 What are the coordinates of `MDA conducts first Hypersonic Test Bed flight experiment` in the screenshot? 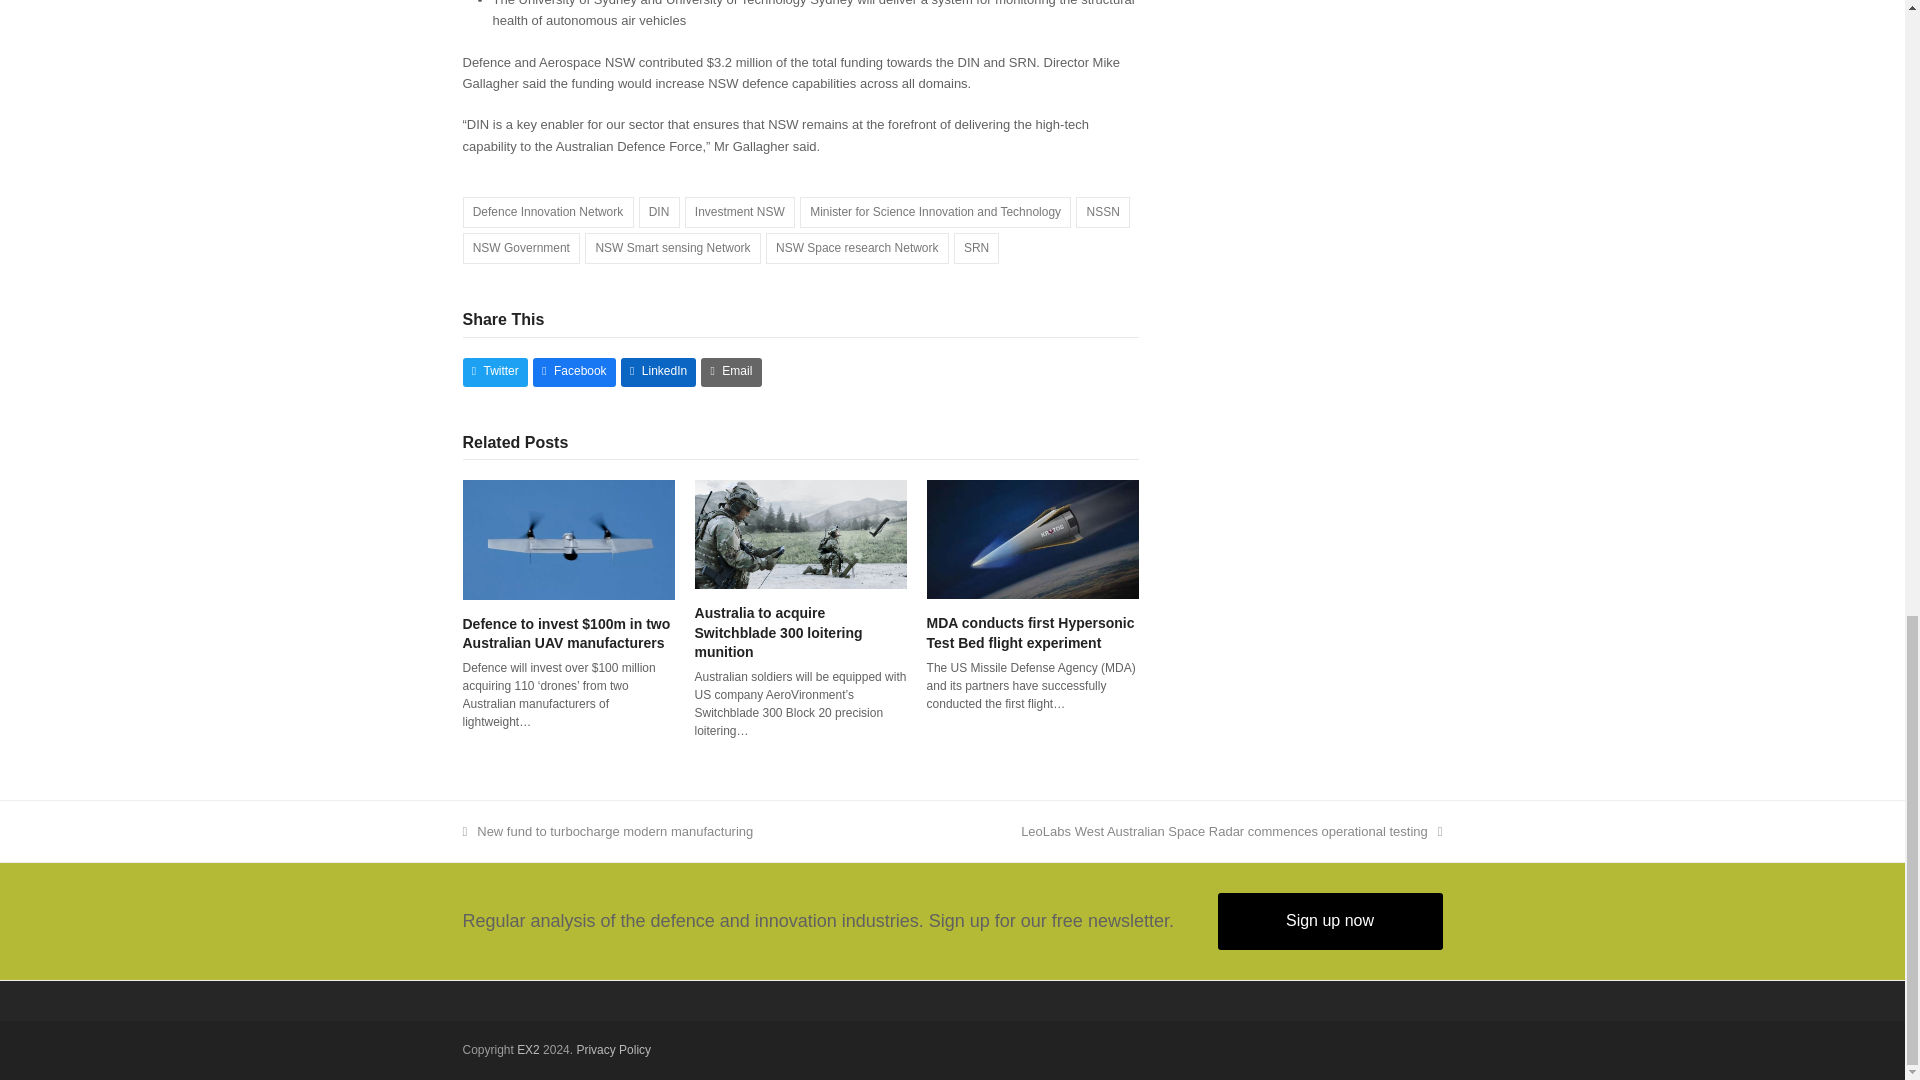 It's located at (1030, 632).